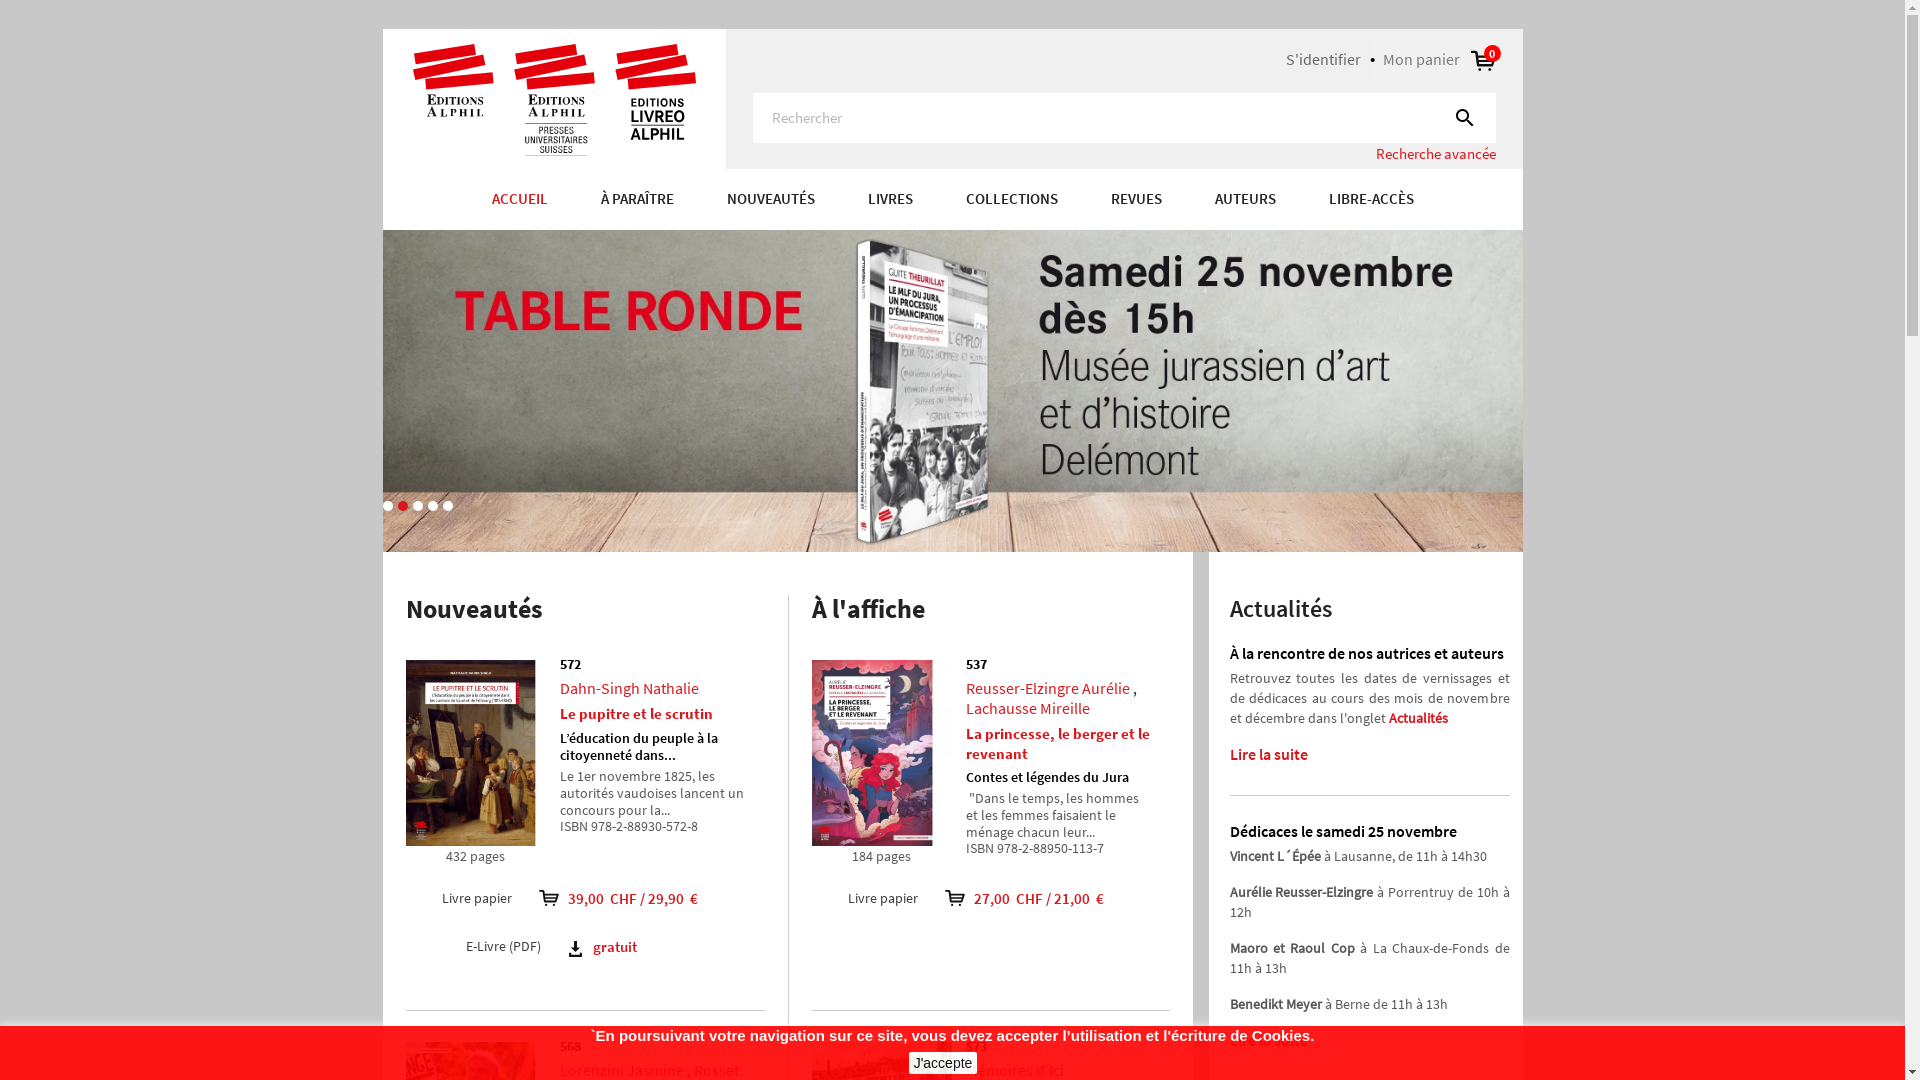  What do you see at coordinates (890, 200) in the screenshot?
I see `LIVRES` at bounding box center [890, 200].